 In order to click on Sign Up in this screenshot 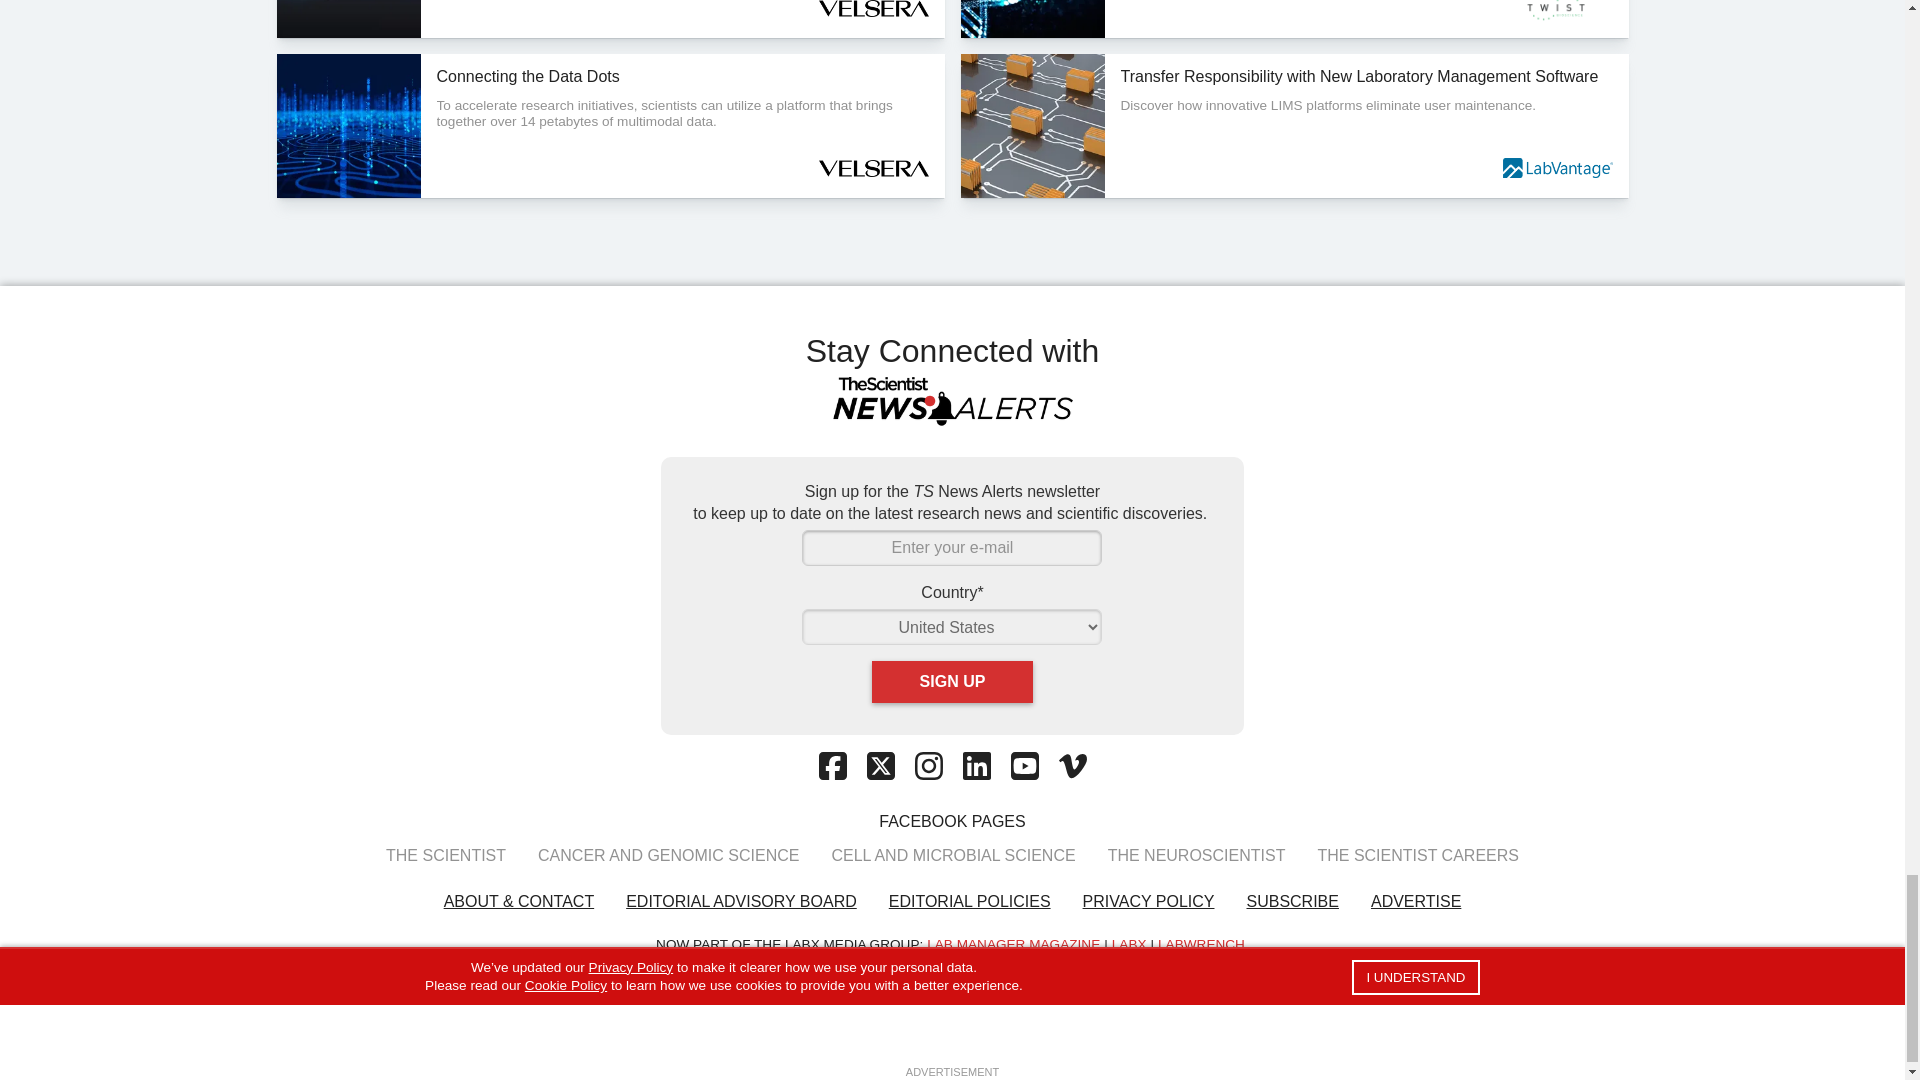, I will do `click(952, 682)`.